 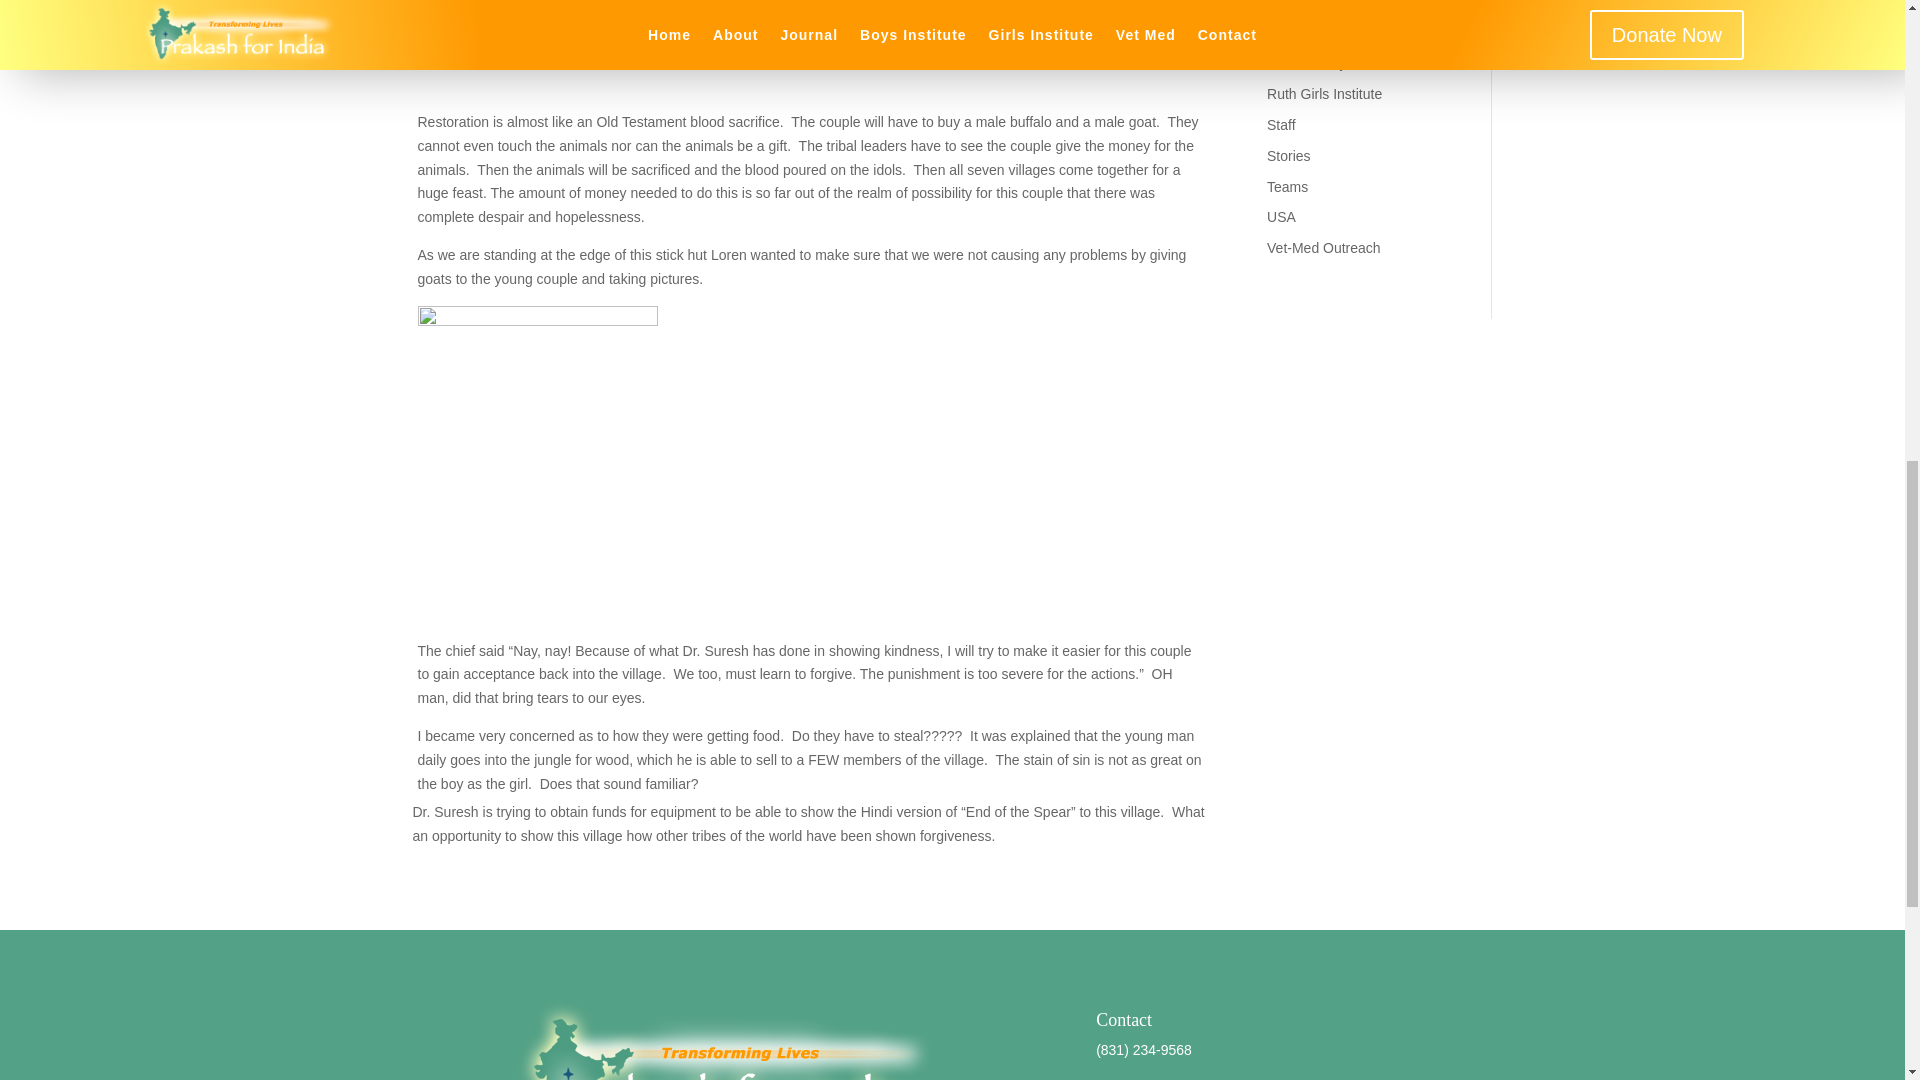 What do you see at coordinates (1336, 63) in the screenshot?
I see `Prakash Boys Institute` at bounding box center [1336, 63].